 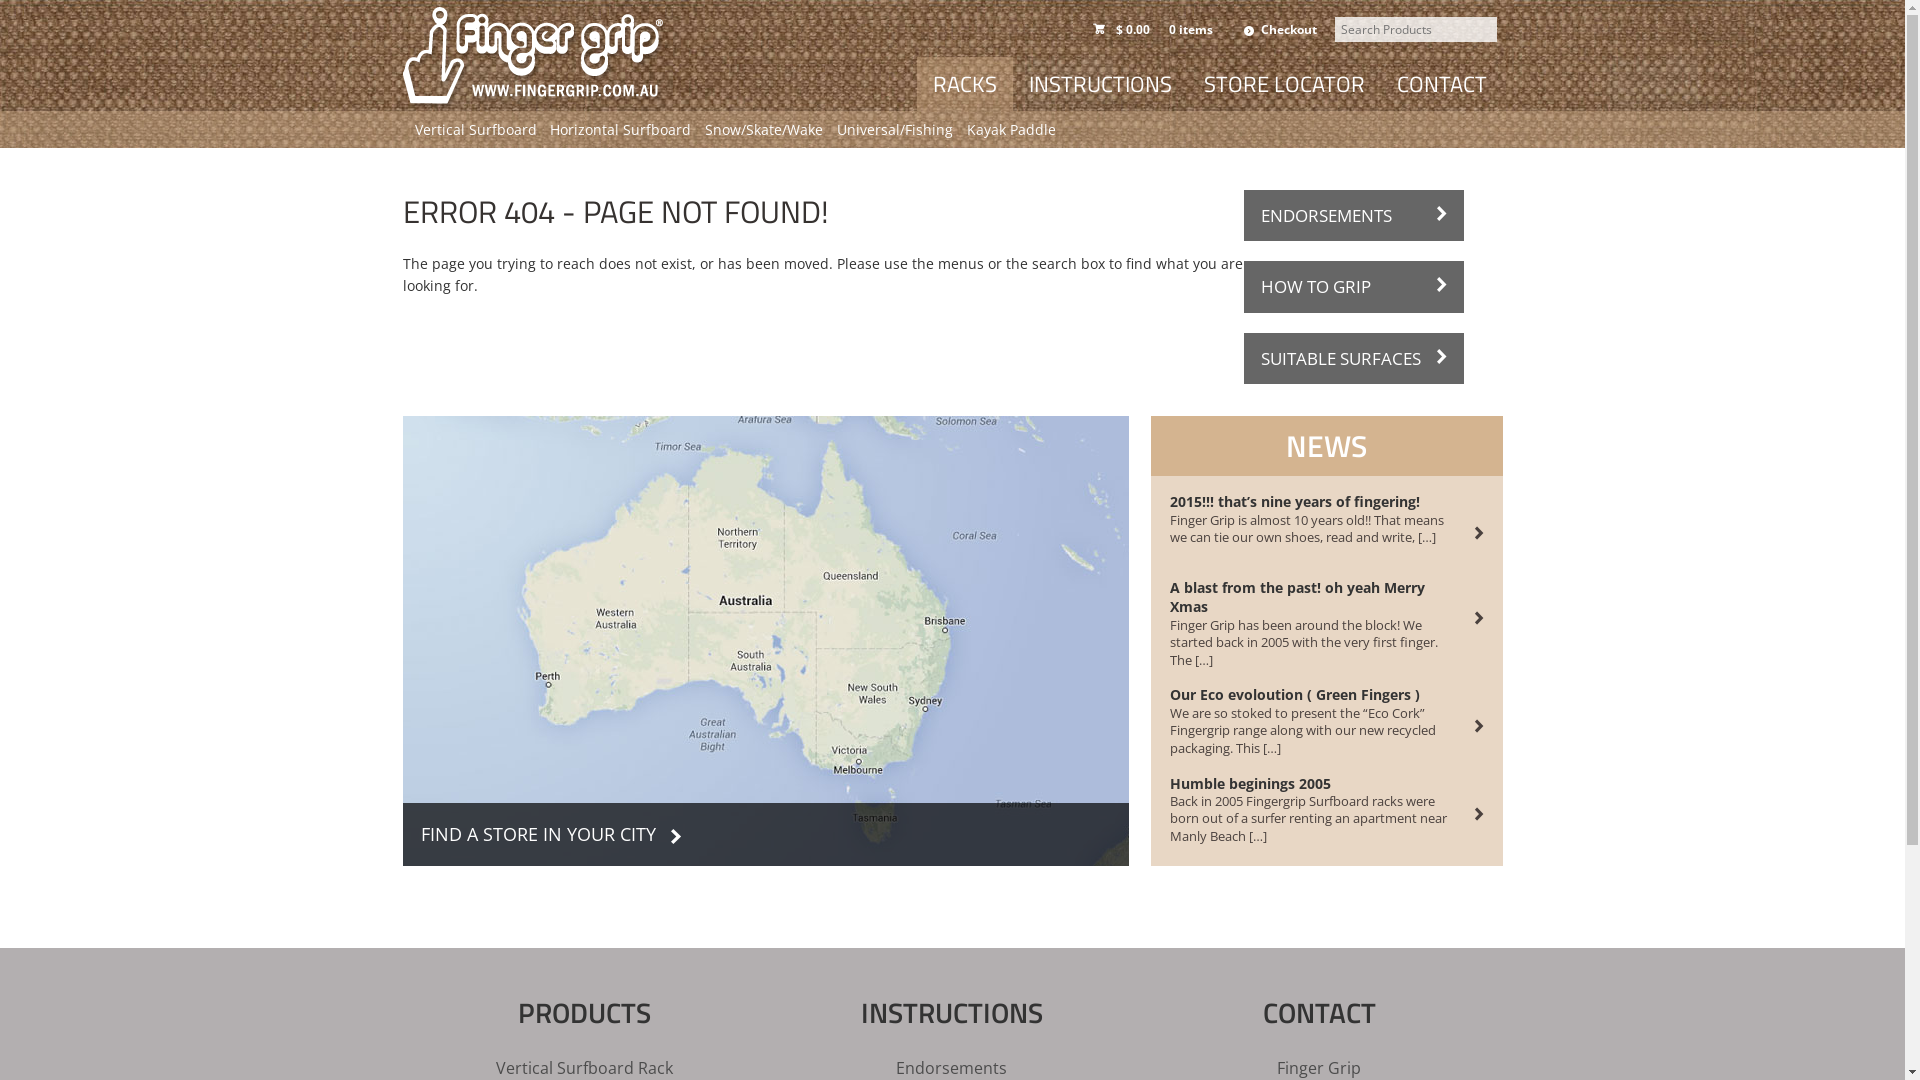 What do you see at coordinates (1284, 84) in the screenshot?
I see `STORE LOCATOR` at bounding box center [1284, 84].